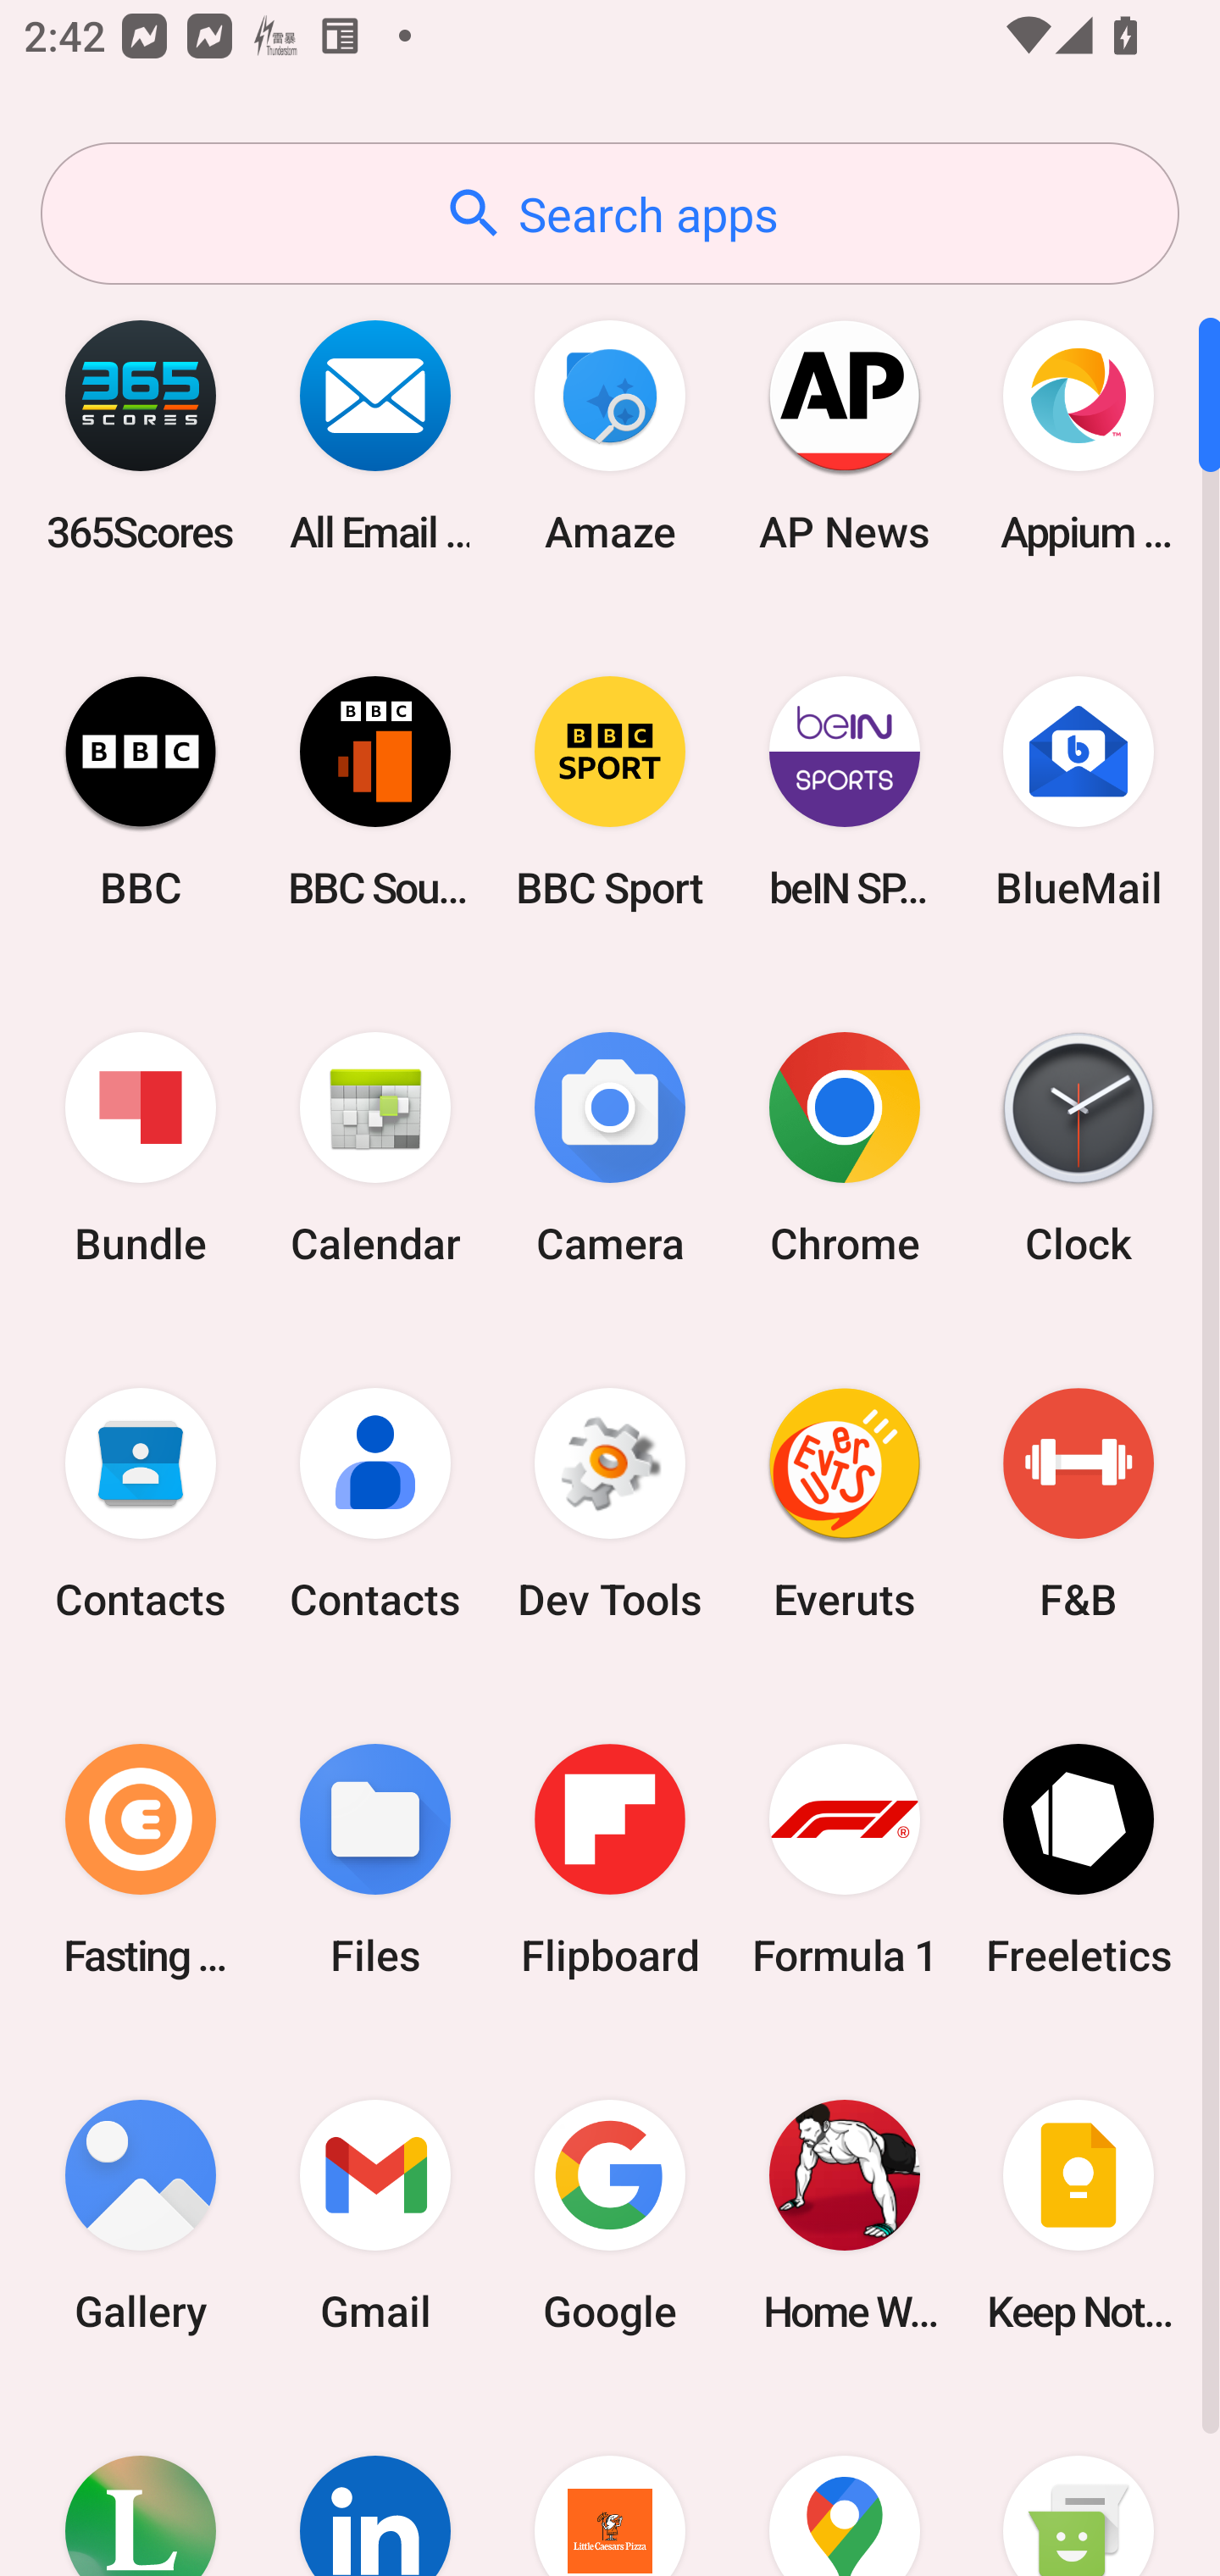 The width and height of the screenshot is (1220, 2576). What do you see at coordinates (375, 1149) in the screenshot?
I see `Calendar` at bounding box center [375, 1149].